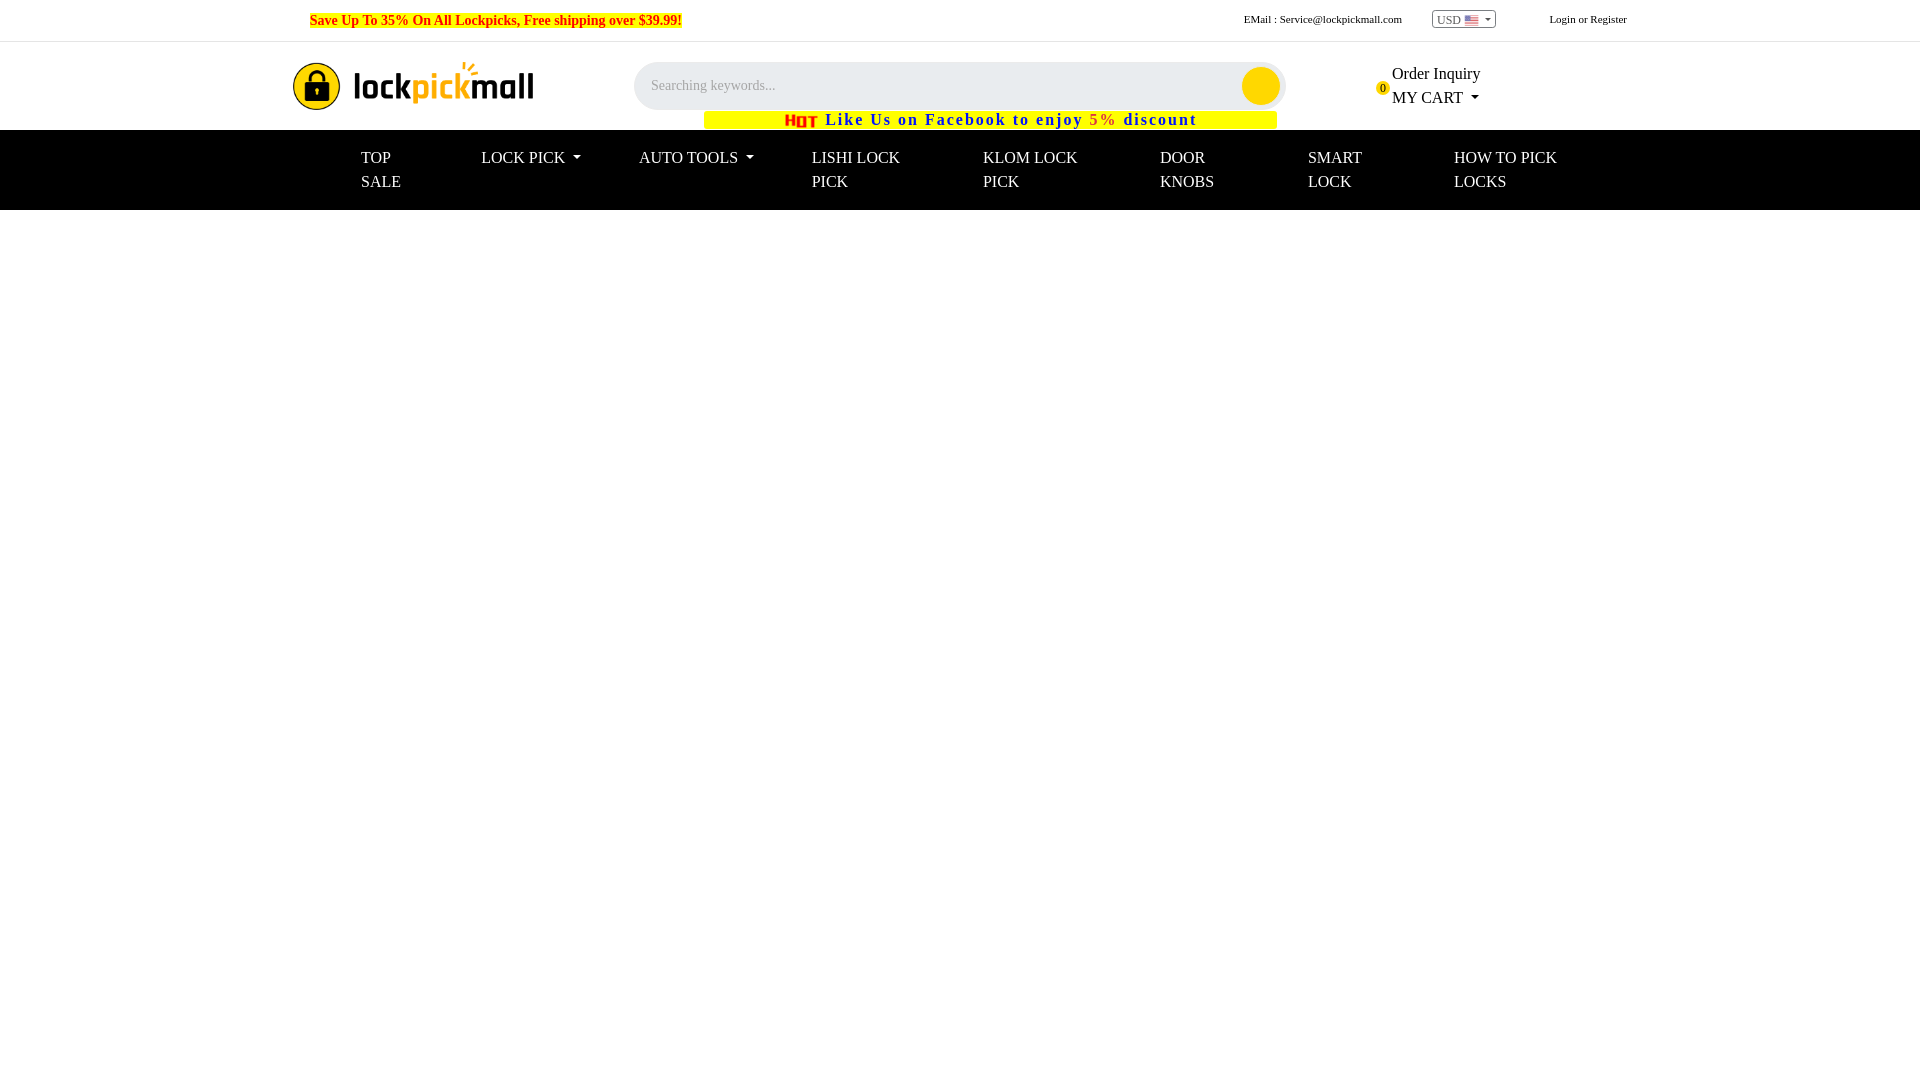  Describe the element at coordinates (1608, 18) in the screenshot. I see `Register` at that location.